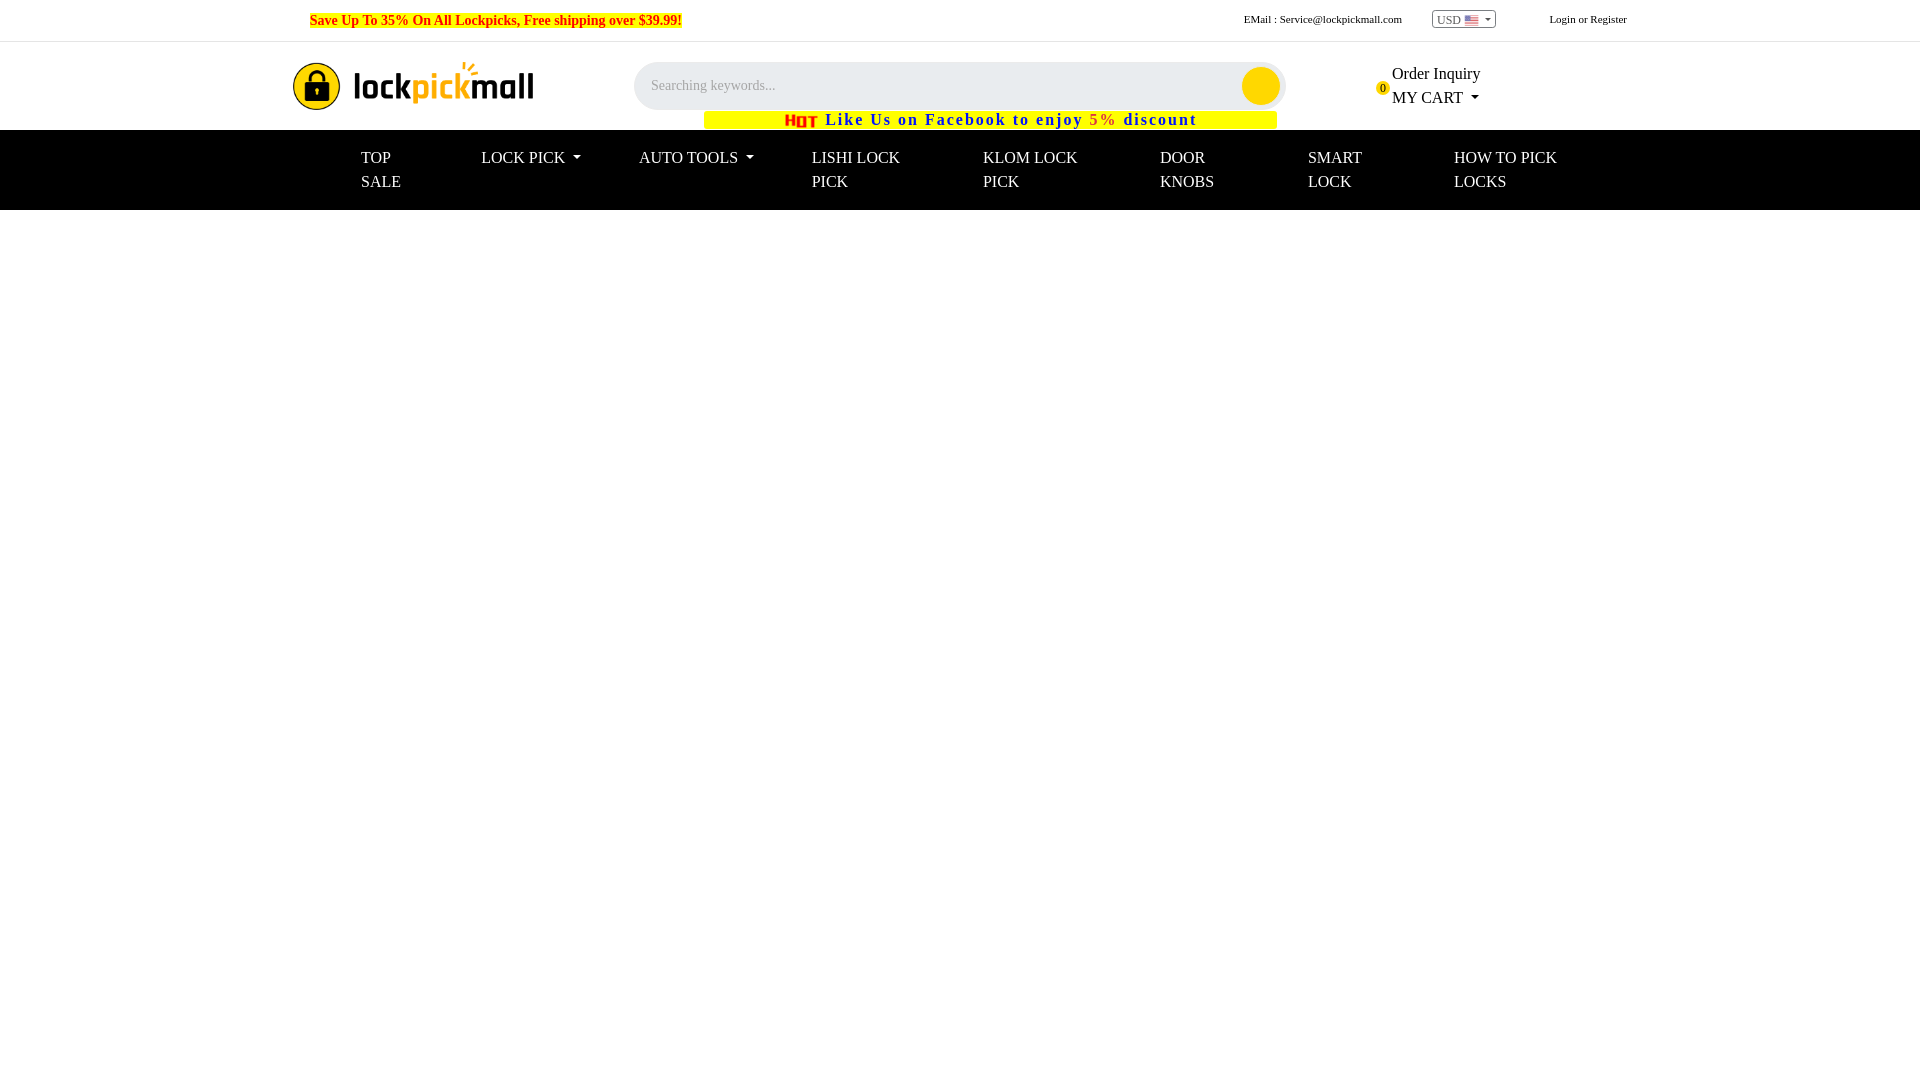  Describe the element at coordinates (1608, 18) in the screenshot. I see `Register` at that location.